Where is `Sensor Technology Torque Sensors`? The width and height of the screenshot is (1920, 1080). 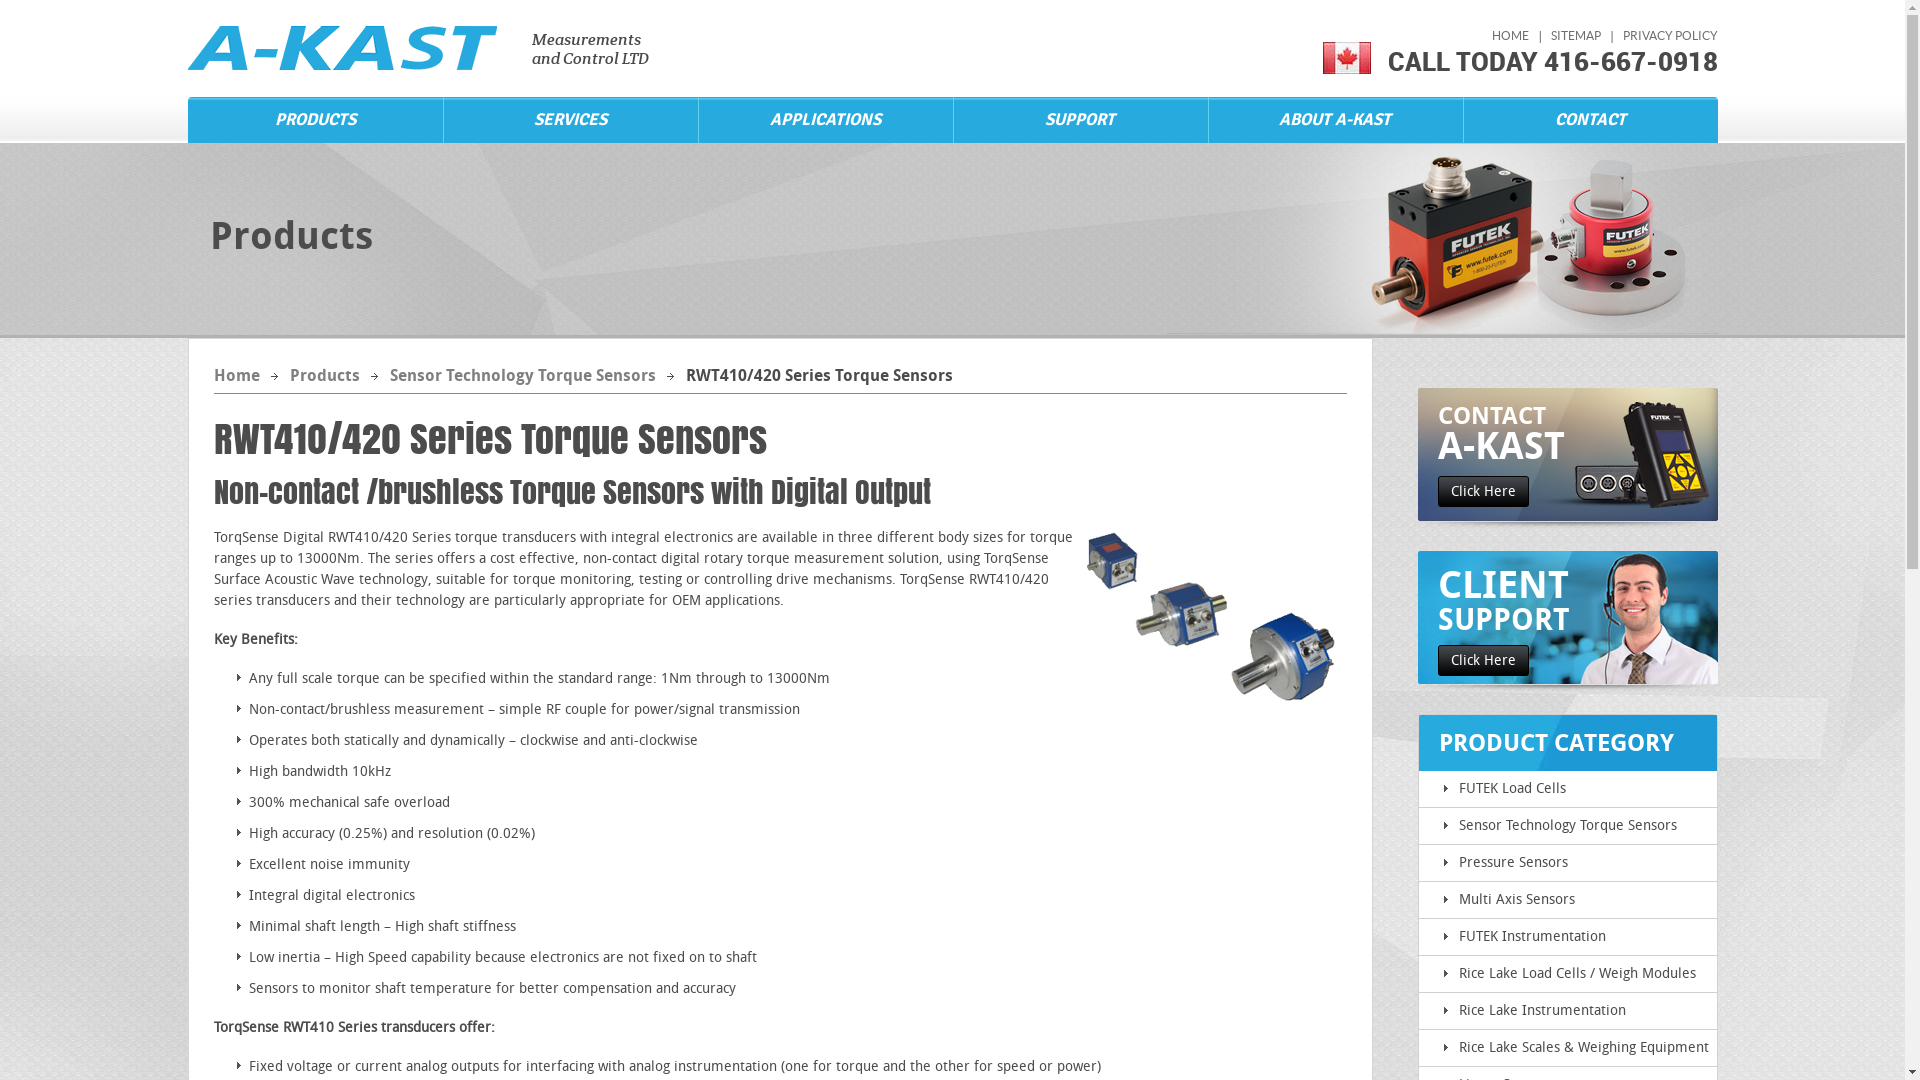
Sensor Technology Torque Sensors is located at coordinates (1567, 826).